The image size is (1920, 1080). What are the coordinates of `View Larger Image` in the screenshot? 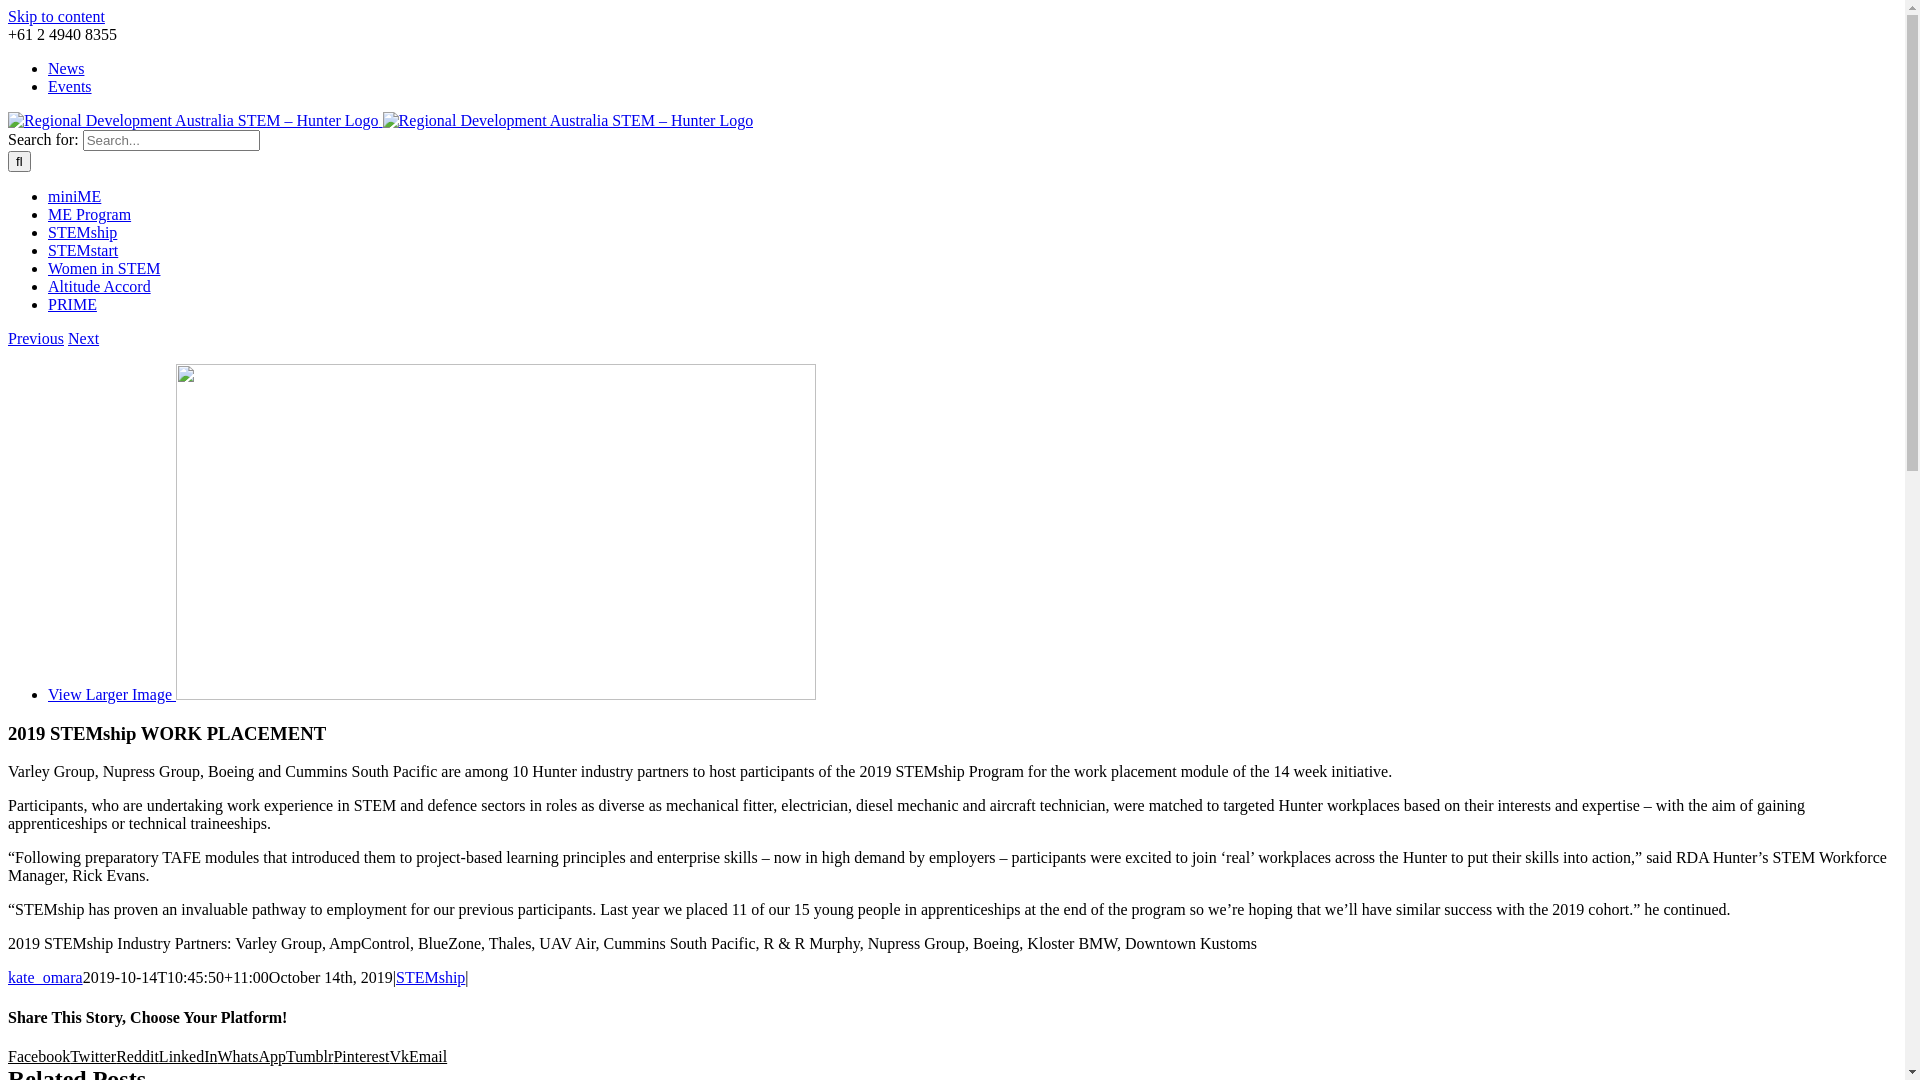 It's located at (432, 694).